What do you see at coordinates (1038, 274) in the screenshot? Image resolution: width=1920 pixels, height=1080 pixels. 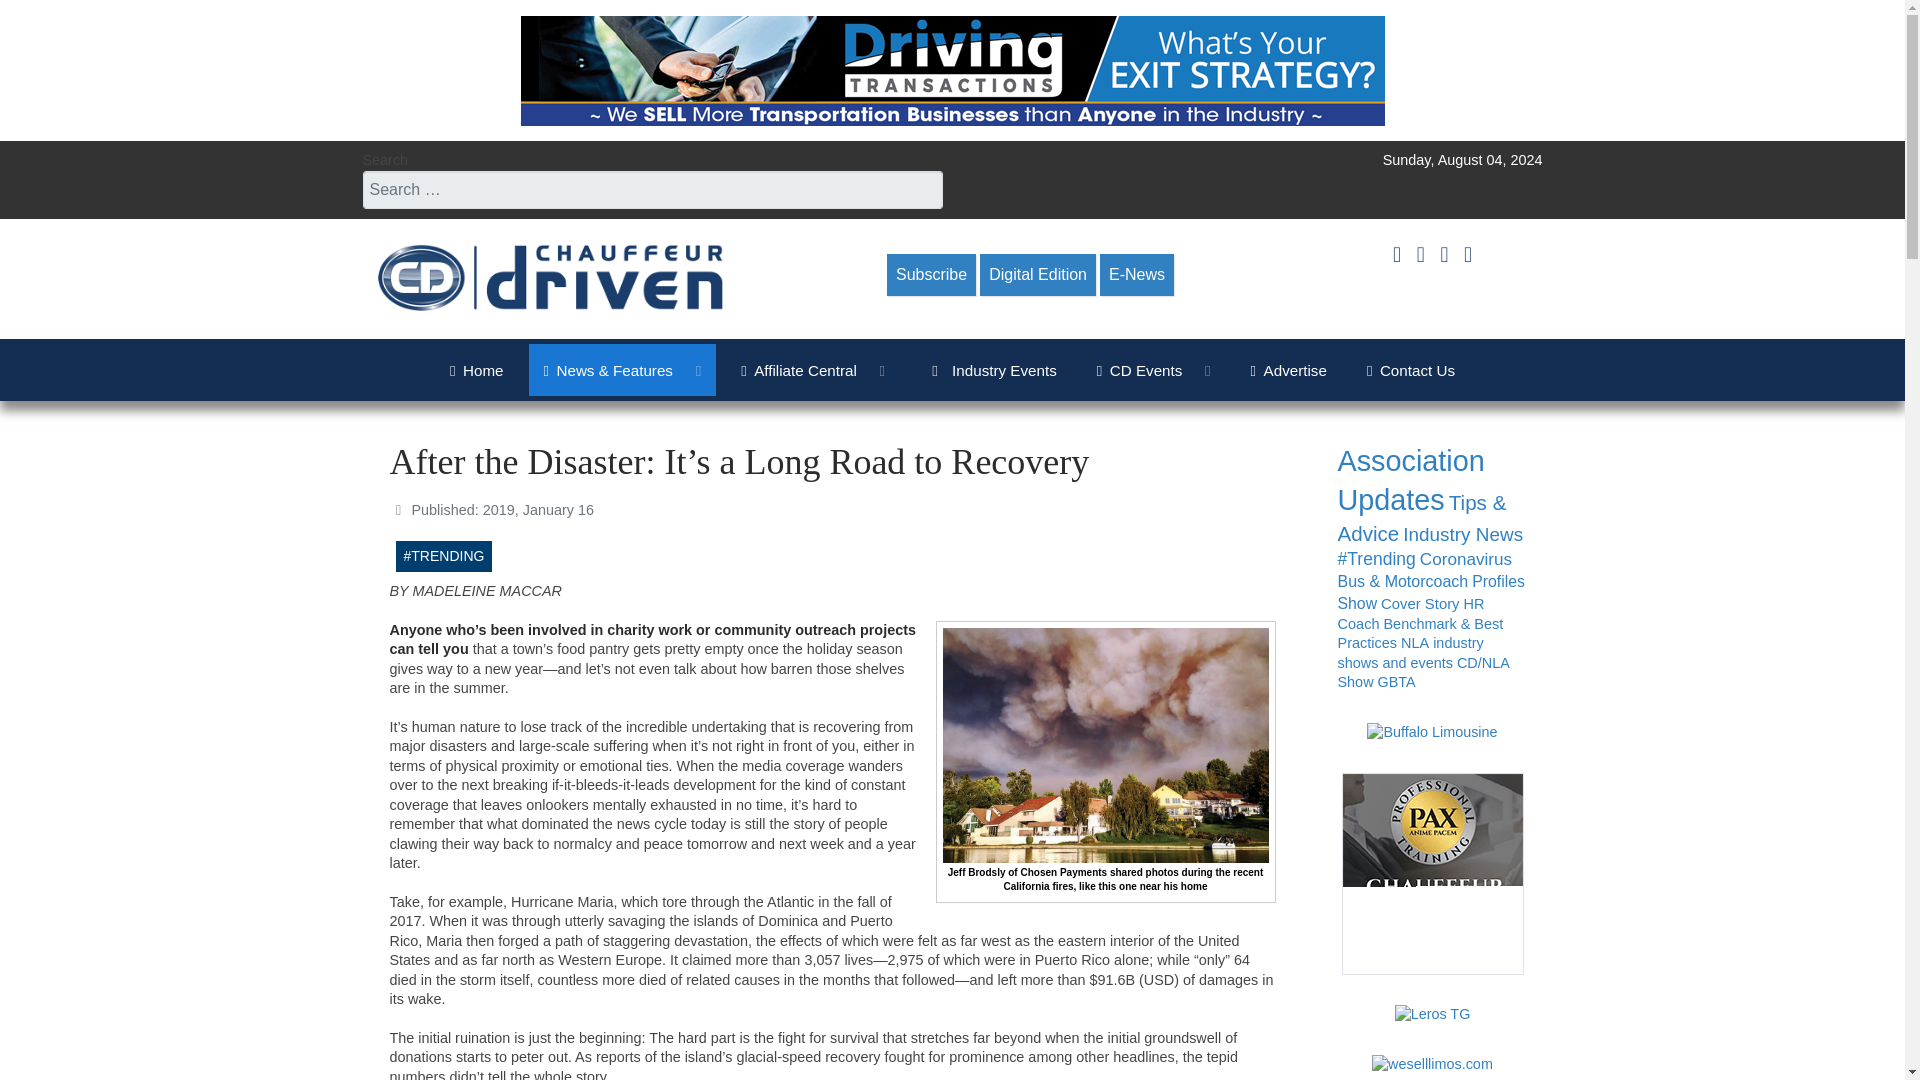 I see `Digital Edition` at bounding box center [1038, 274].